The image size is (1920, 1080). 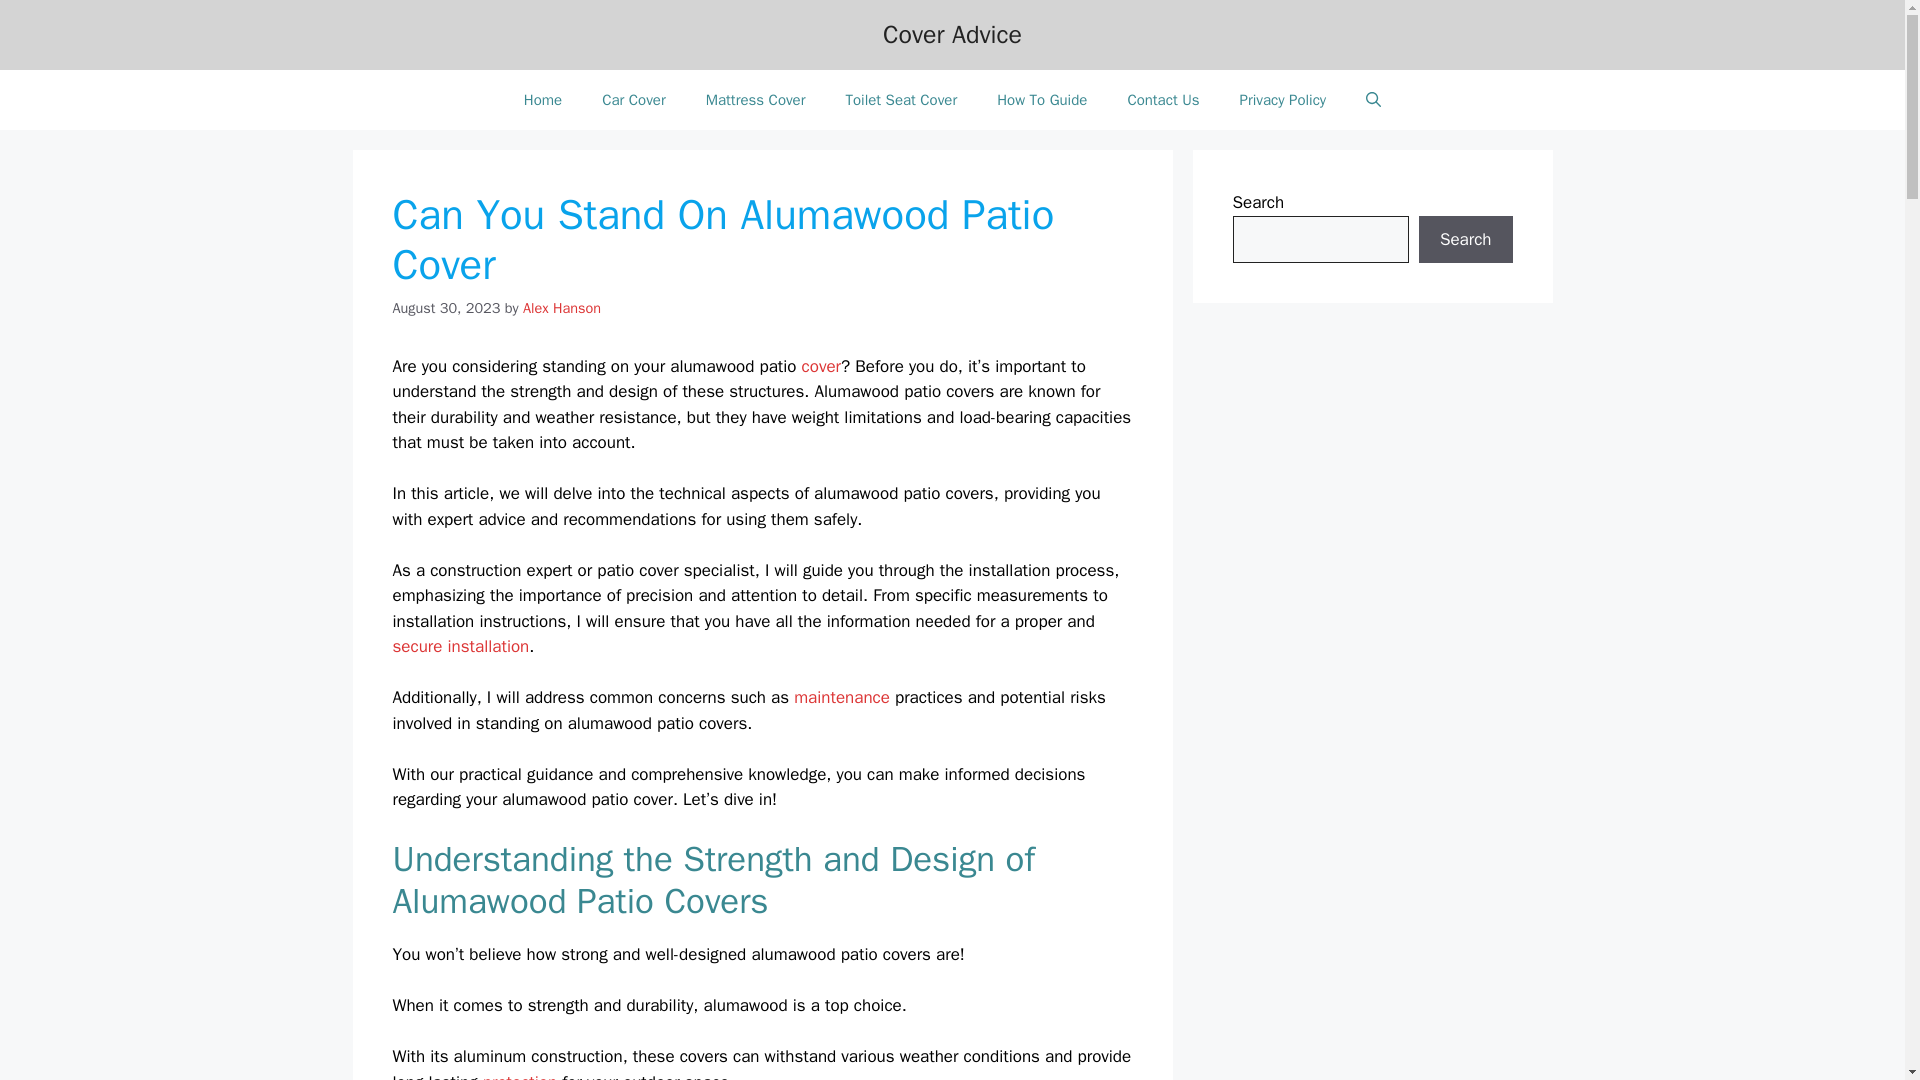 What do you see at coordinates (561, 308) in the screenshot?
I see `Alex Hanson` at bounding box center [561, 308].